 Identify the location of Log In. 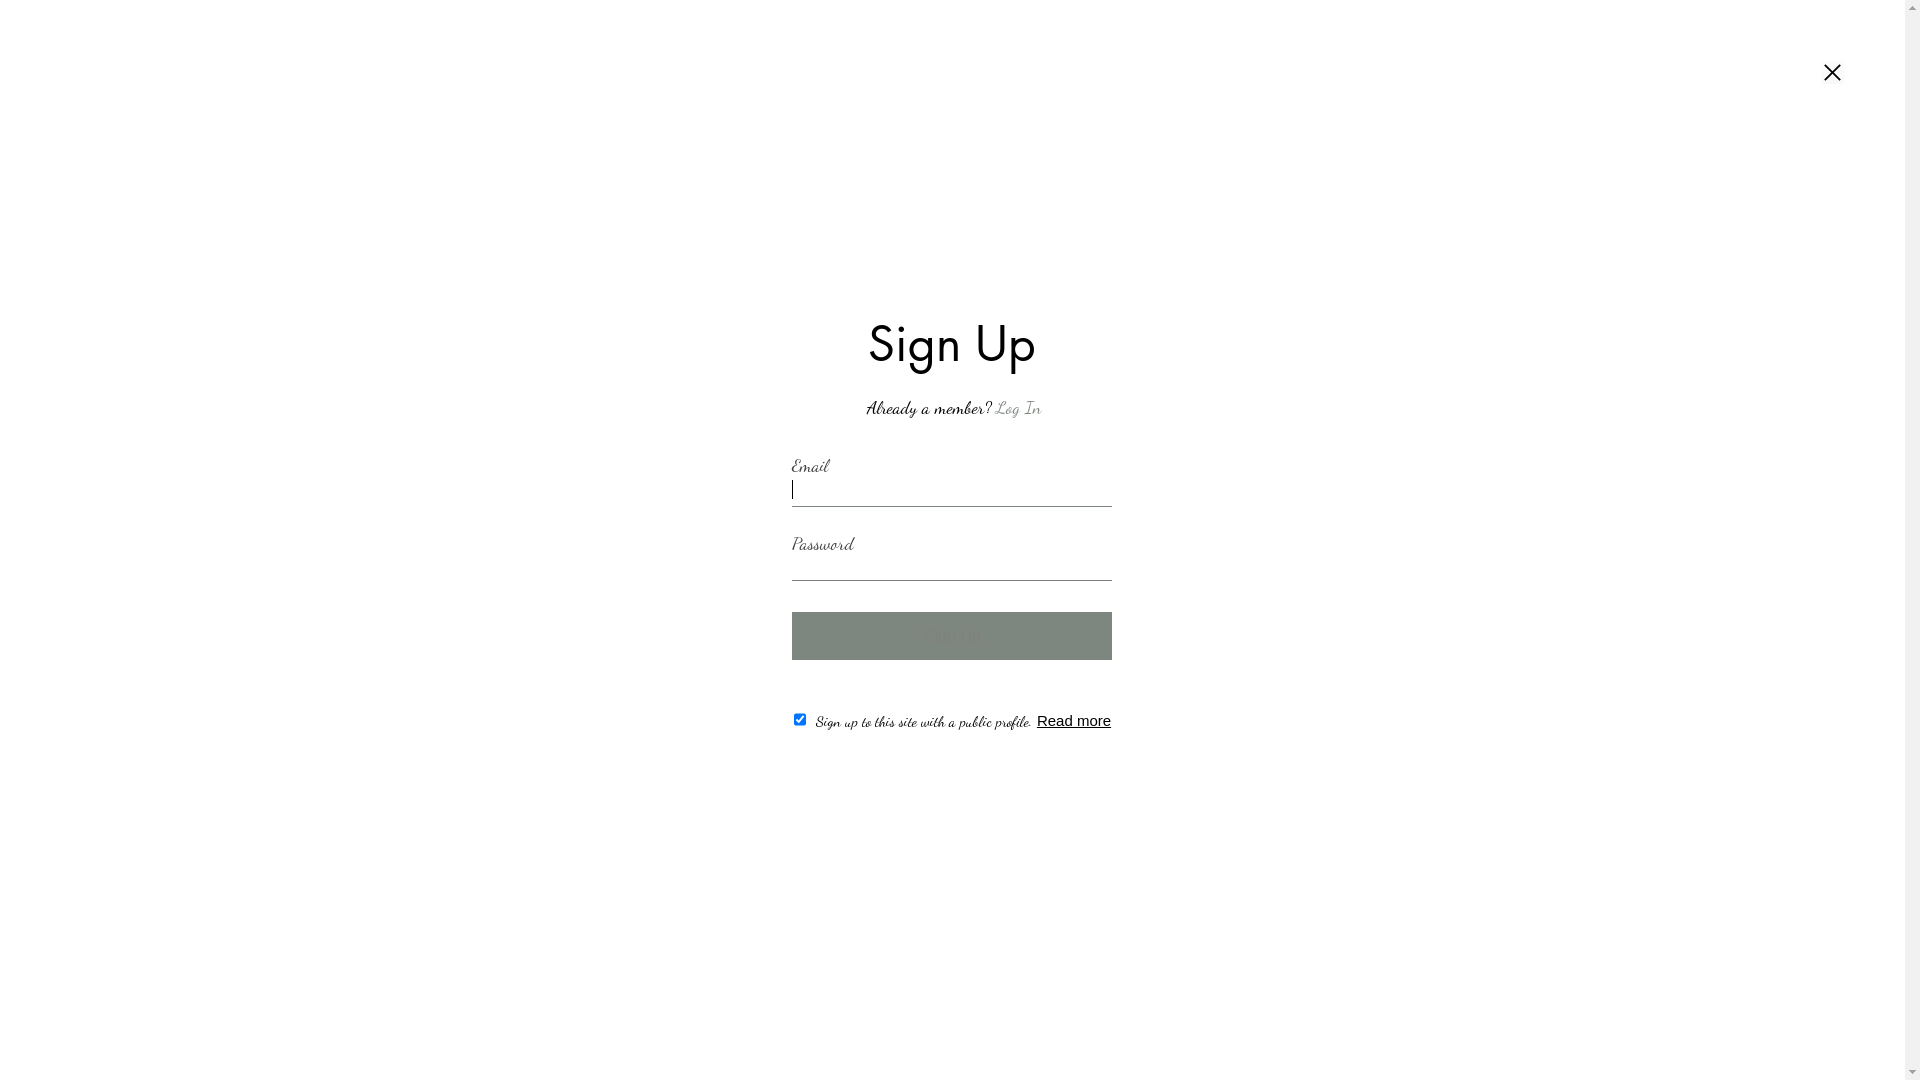
(1018, 408).